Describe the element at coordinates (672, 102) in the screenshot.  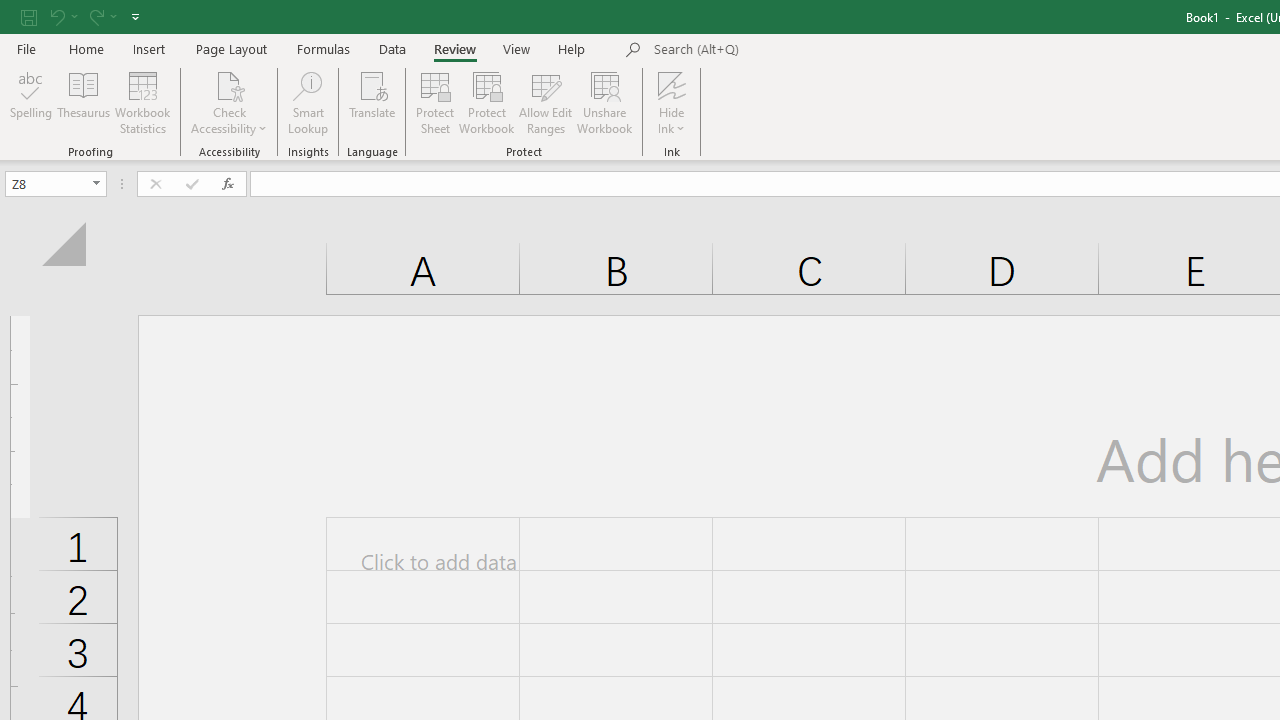
I see `Hide Ink` at that location.